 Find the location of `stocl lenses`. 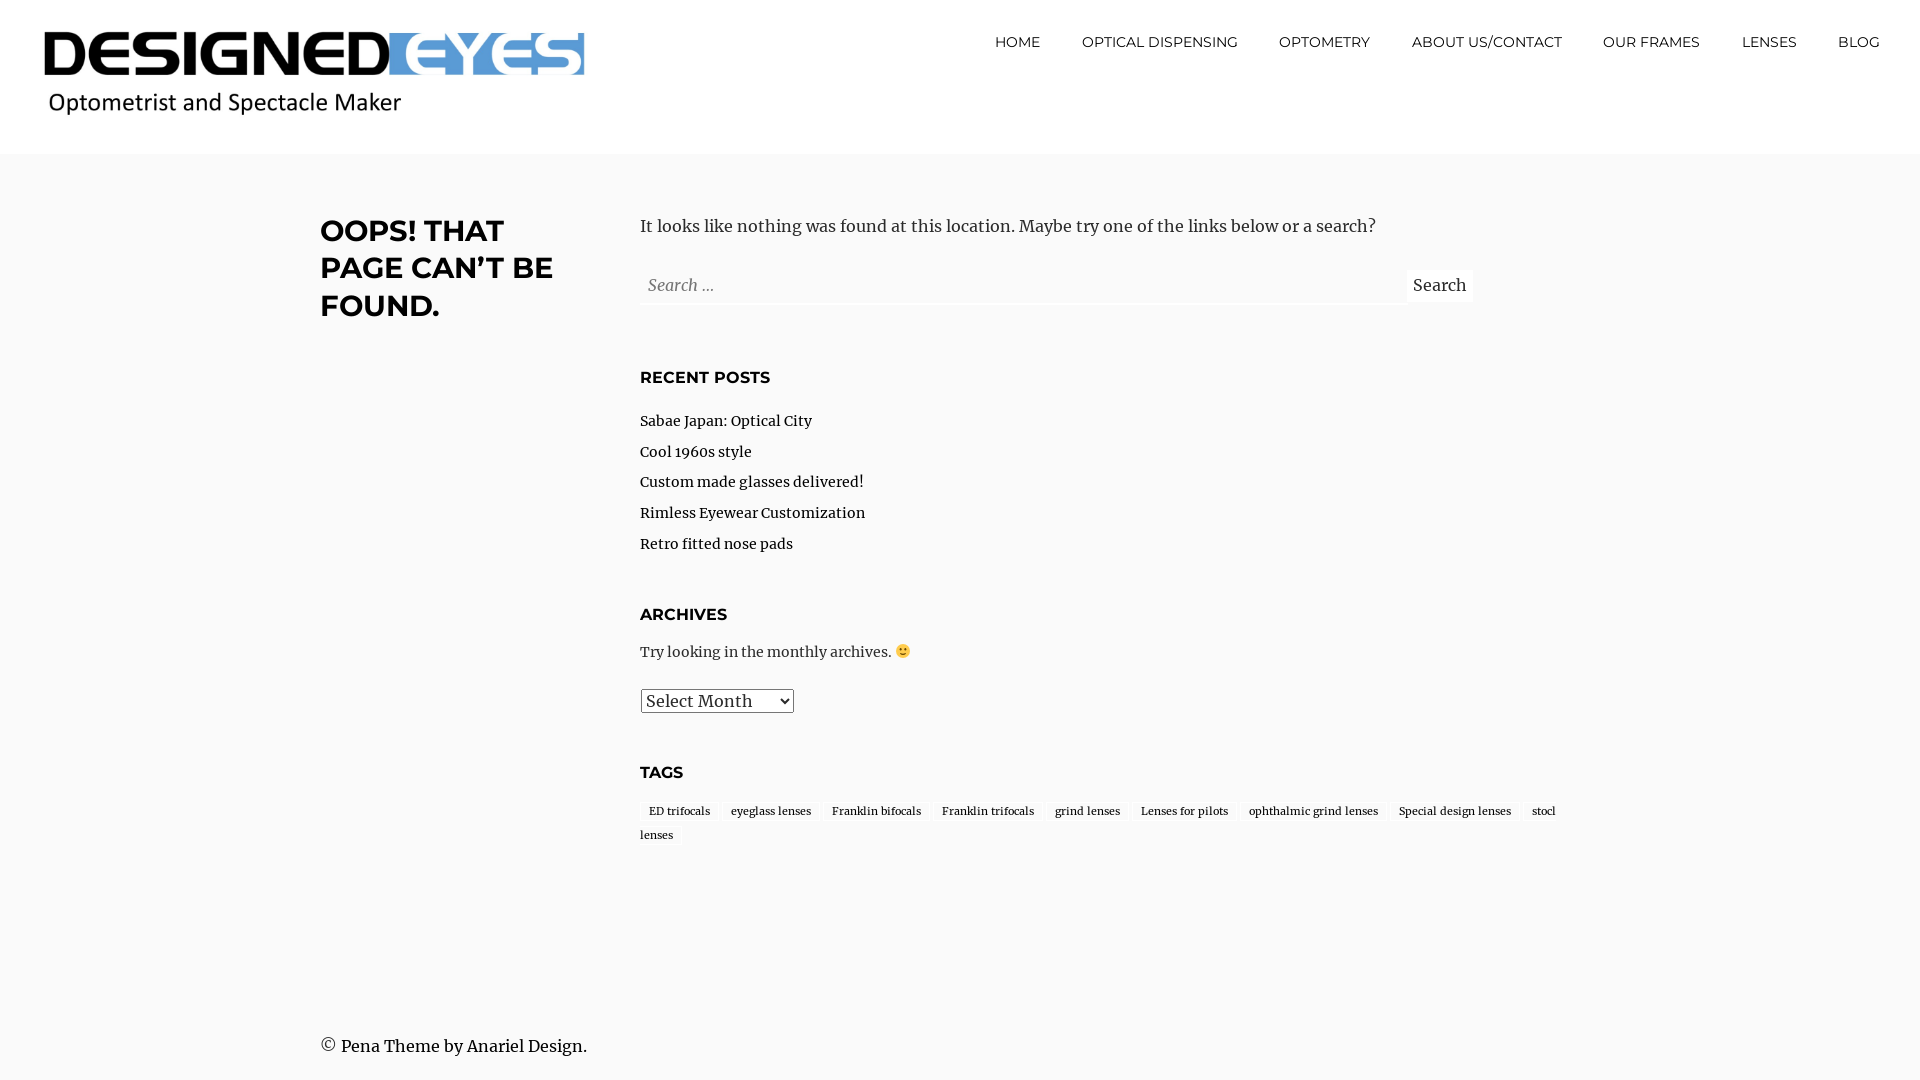

stocl lenses is located at coordinates (1098, 824).